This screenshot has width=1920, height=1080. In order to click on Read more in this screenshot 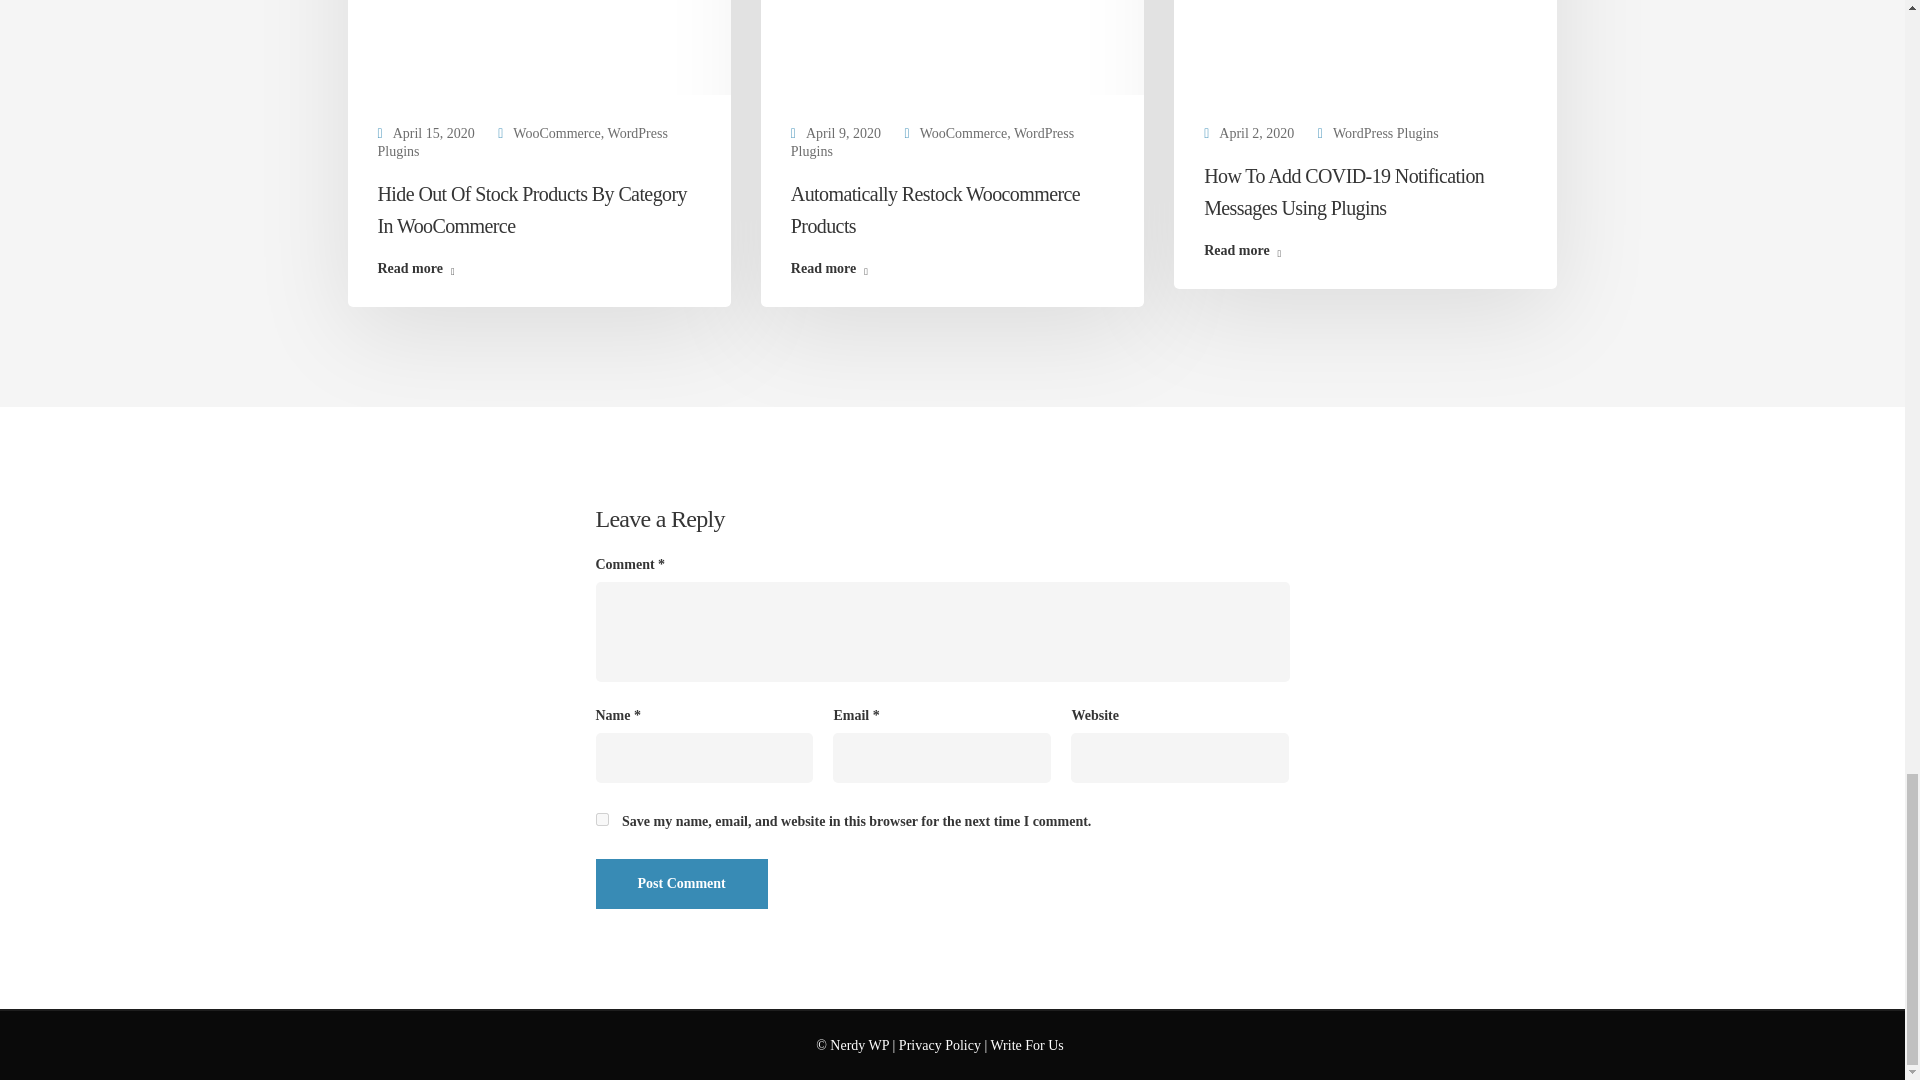, I will do `click(416, 269)`.